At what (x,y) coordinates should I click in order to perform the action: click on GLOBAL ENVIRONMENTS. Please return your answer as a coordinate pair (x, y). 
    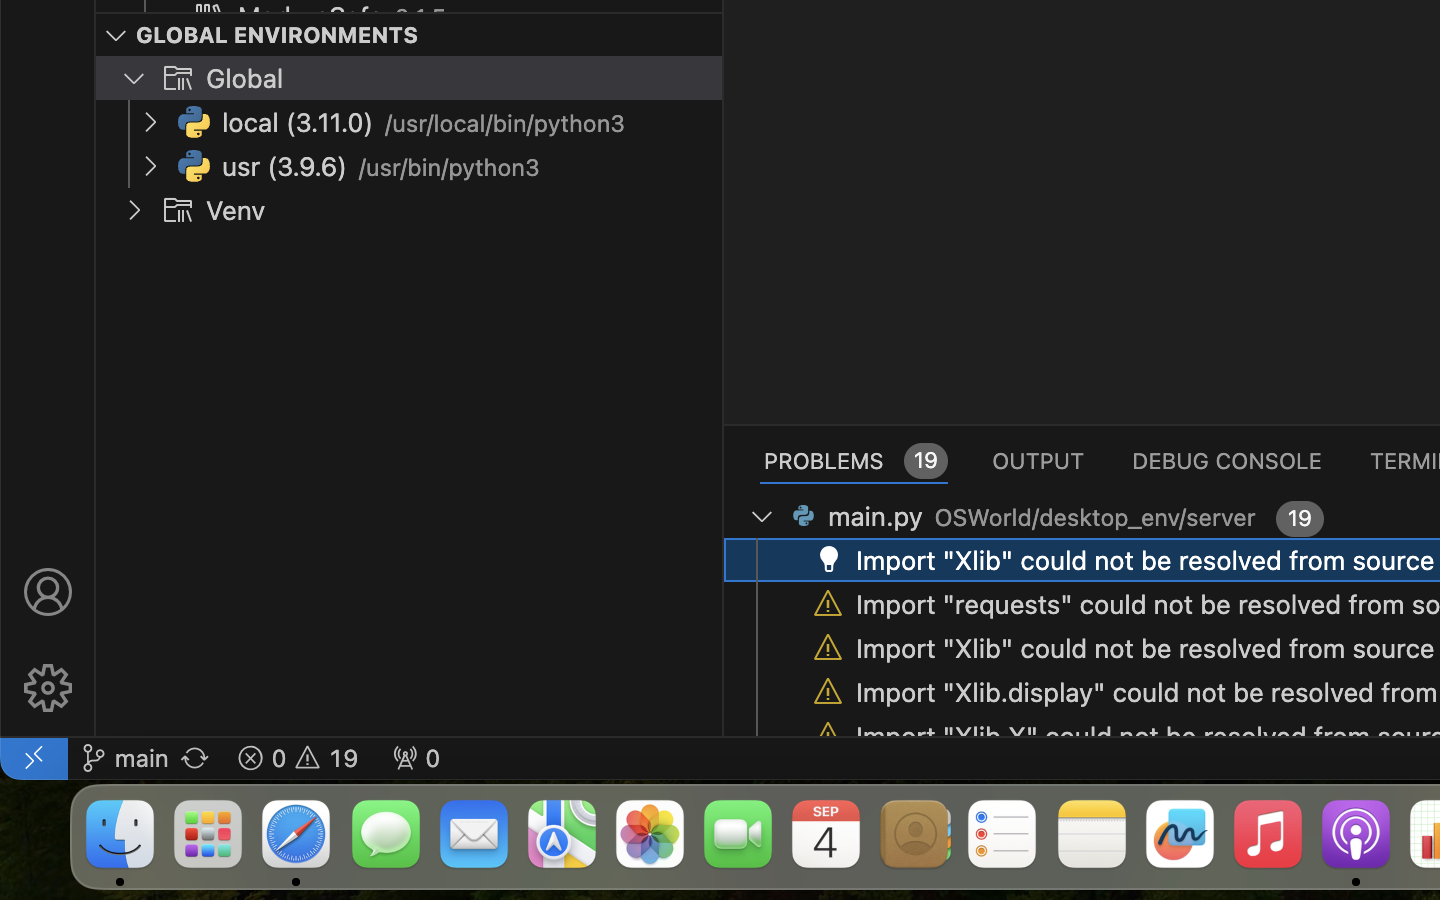
    Looking at the image, I should click on (278, 35).